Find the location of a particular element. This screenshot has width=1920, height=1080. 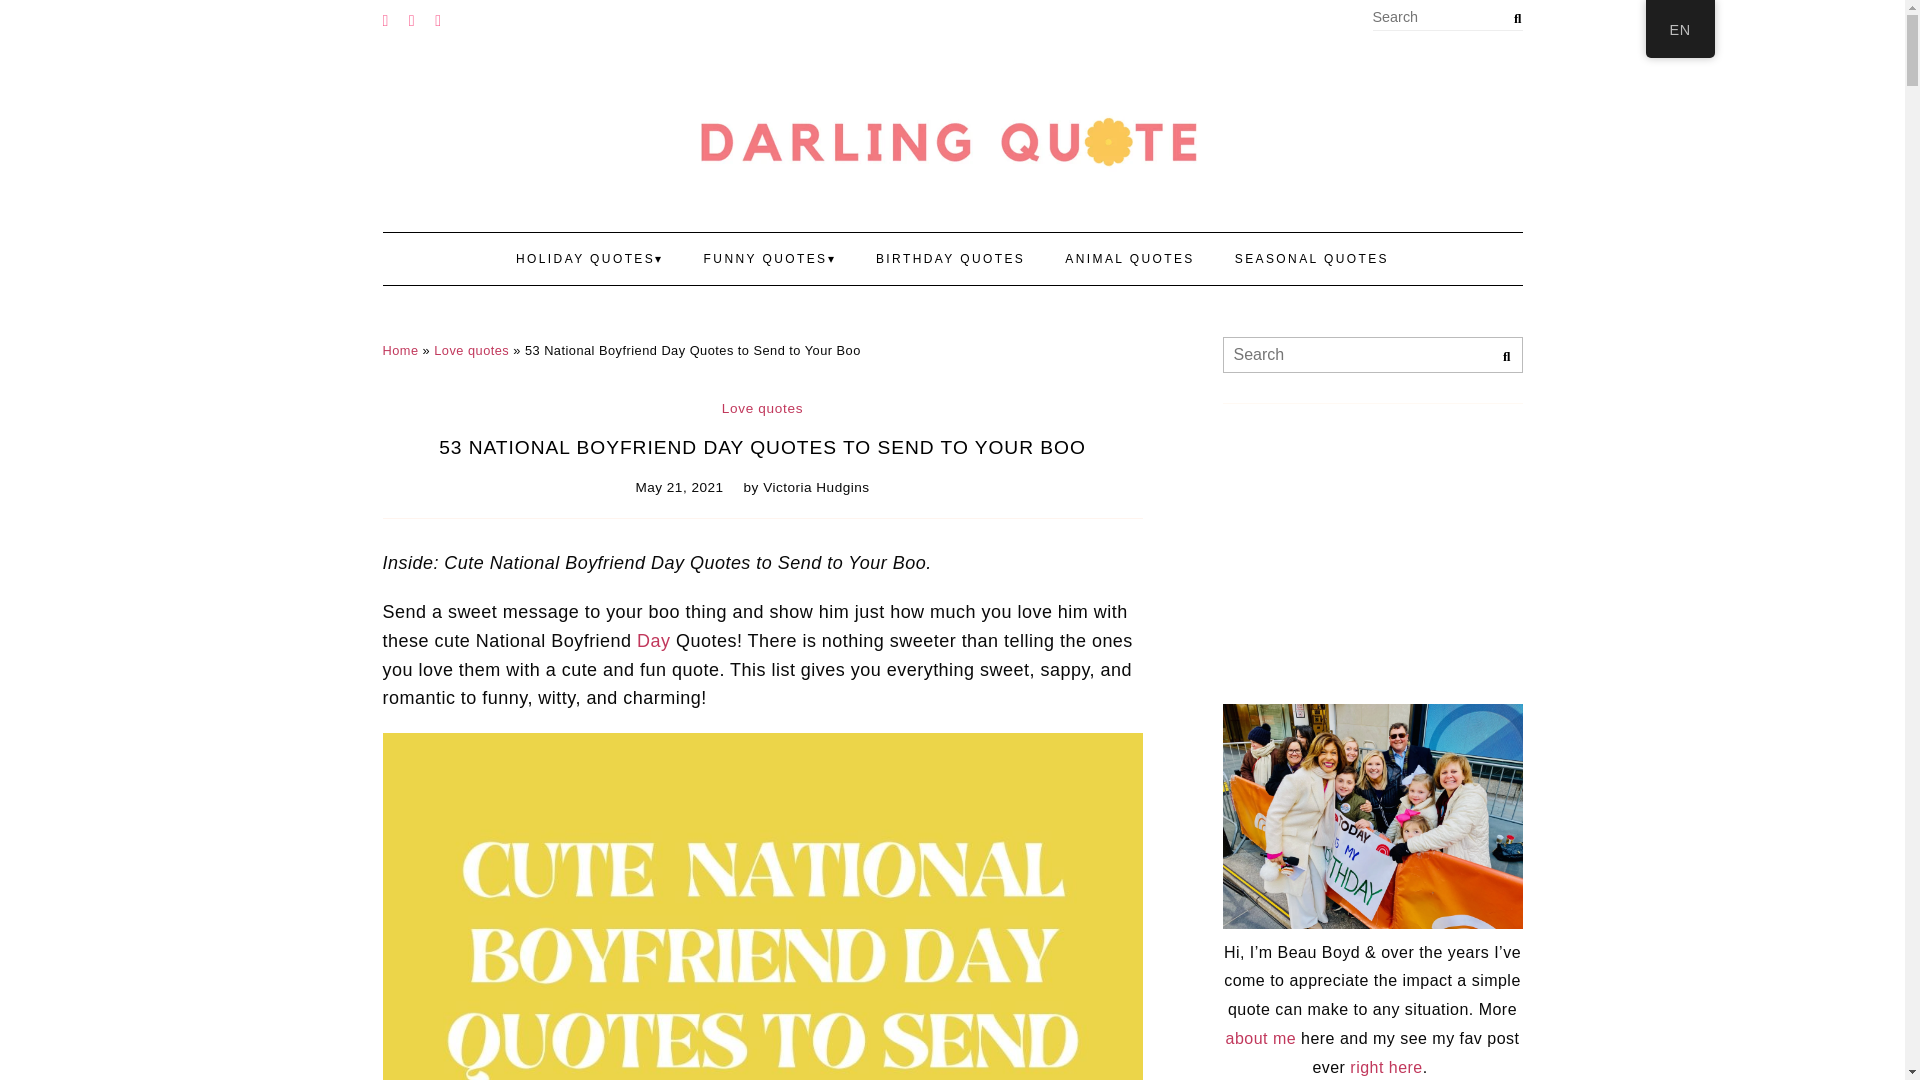

Love quotes is located at coordinates (762, 408).